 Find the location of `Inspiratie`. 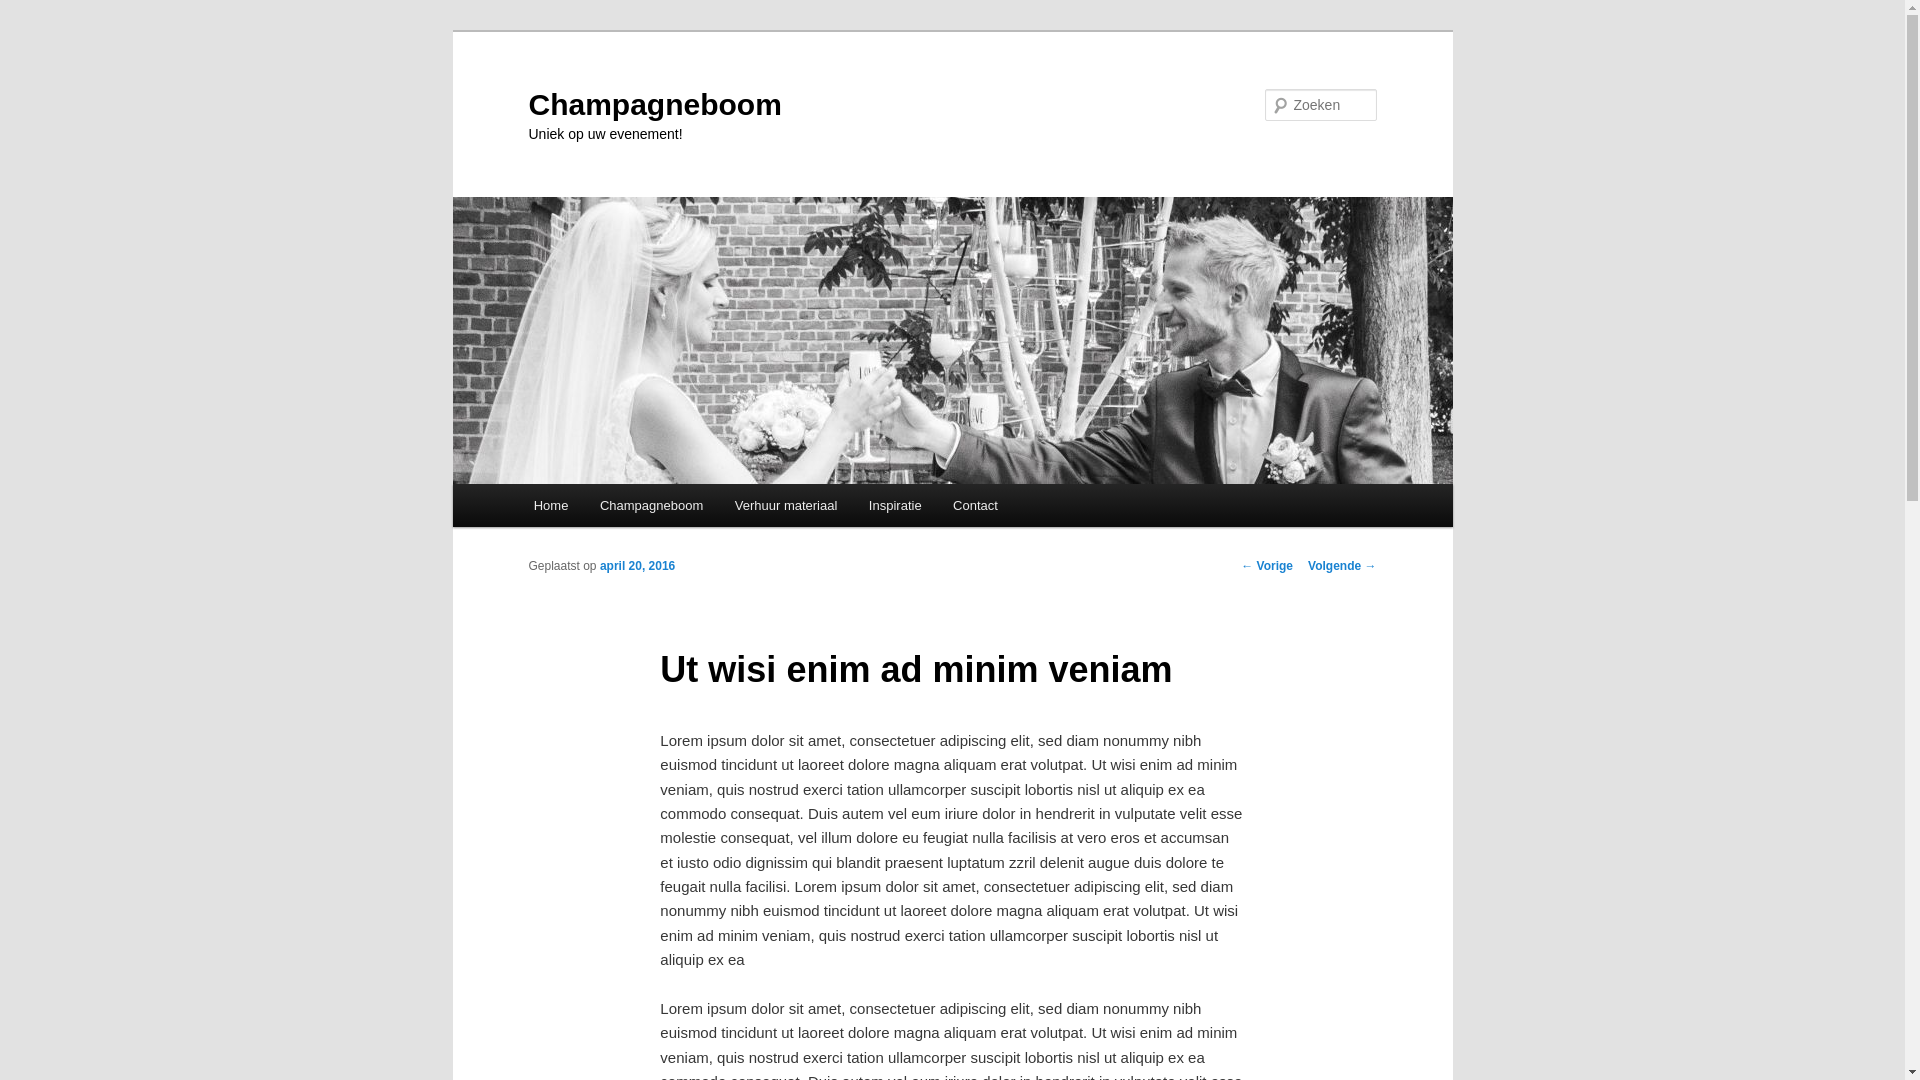

Inspiratie is located at coordinates (895, 506).